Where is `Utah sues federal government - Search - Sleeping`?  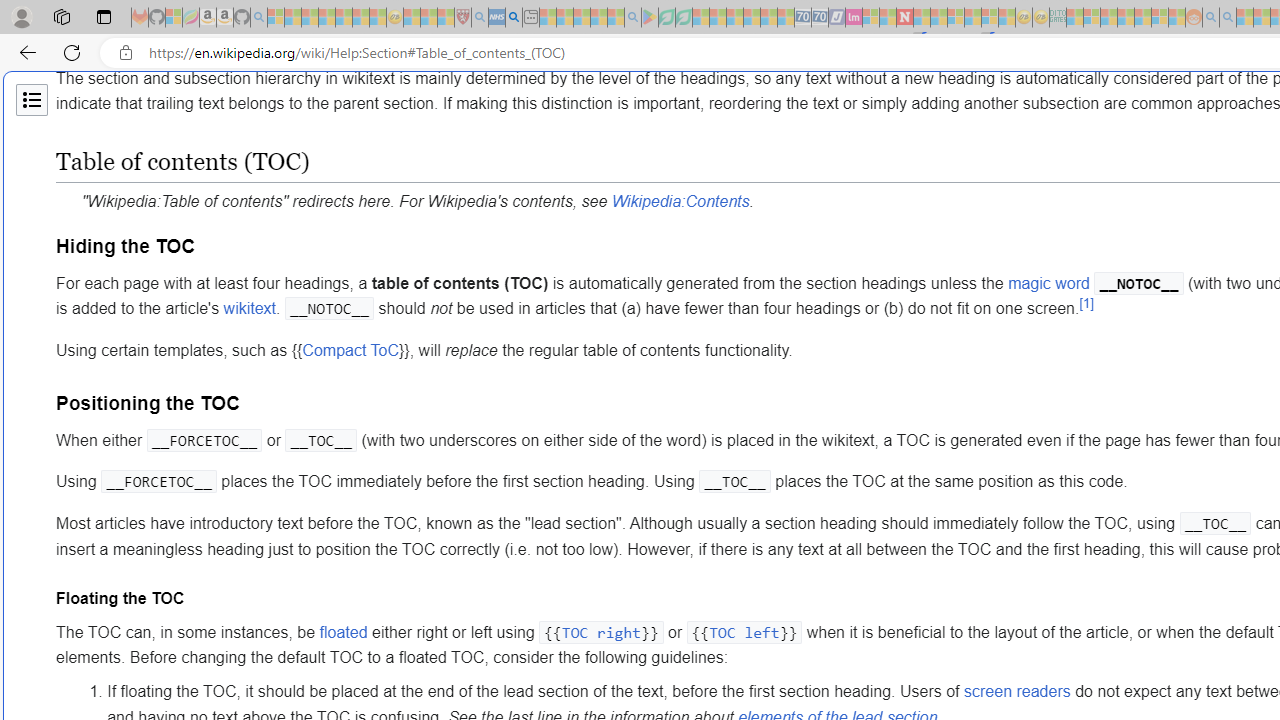
Utah sues federal government - Search - Sleeping is located at coordinates (1228, 18).